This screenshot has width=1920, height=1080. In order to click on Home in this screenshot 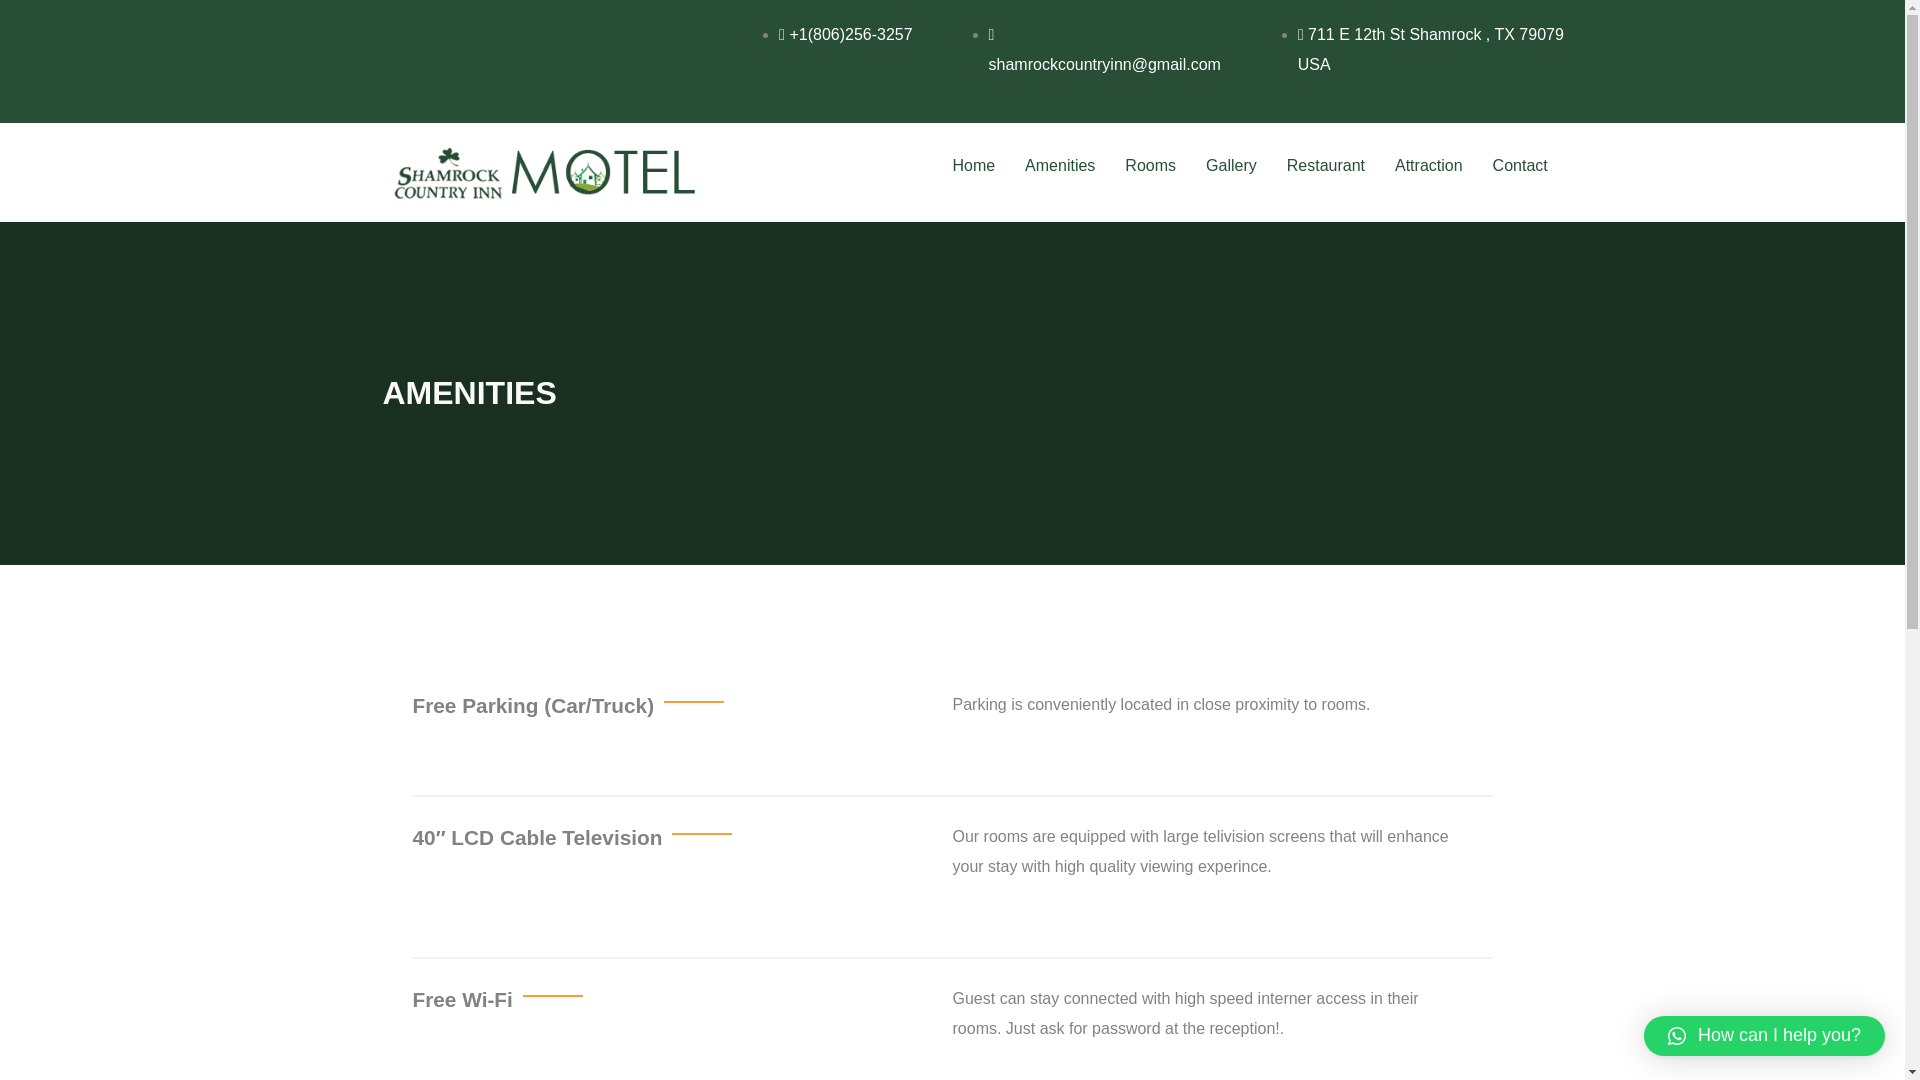, I will do `click(972, 166)`.